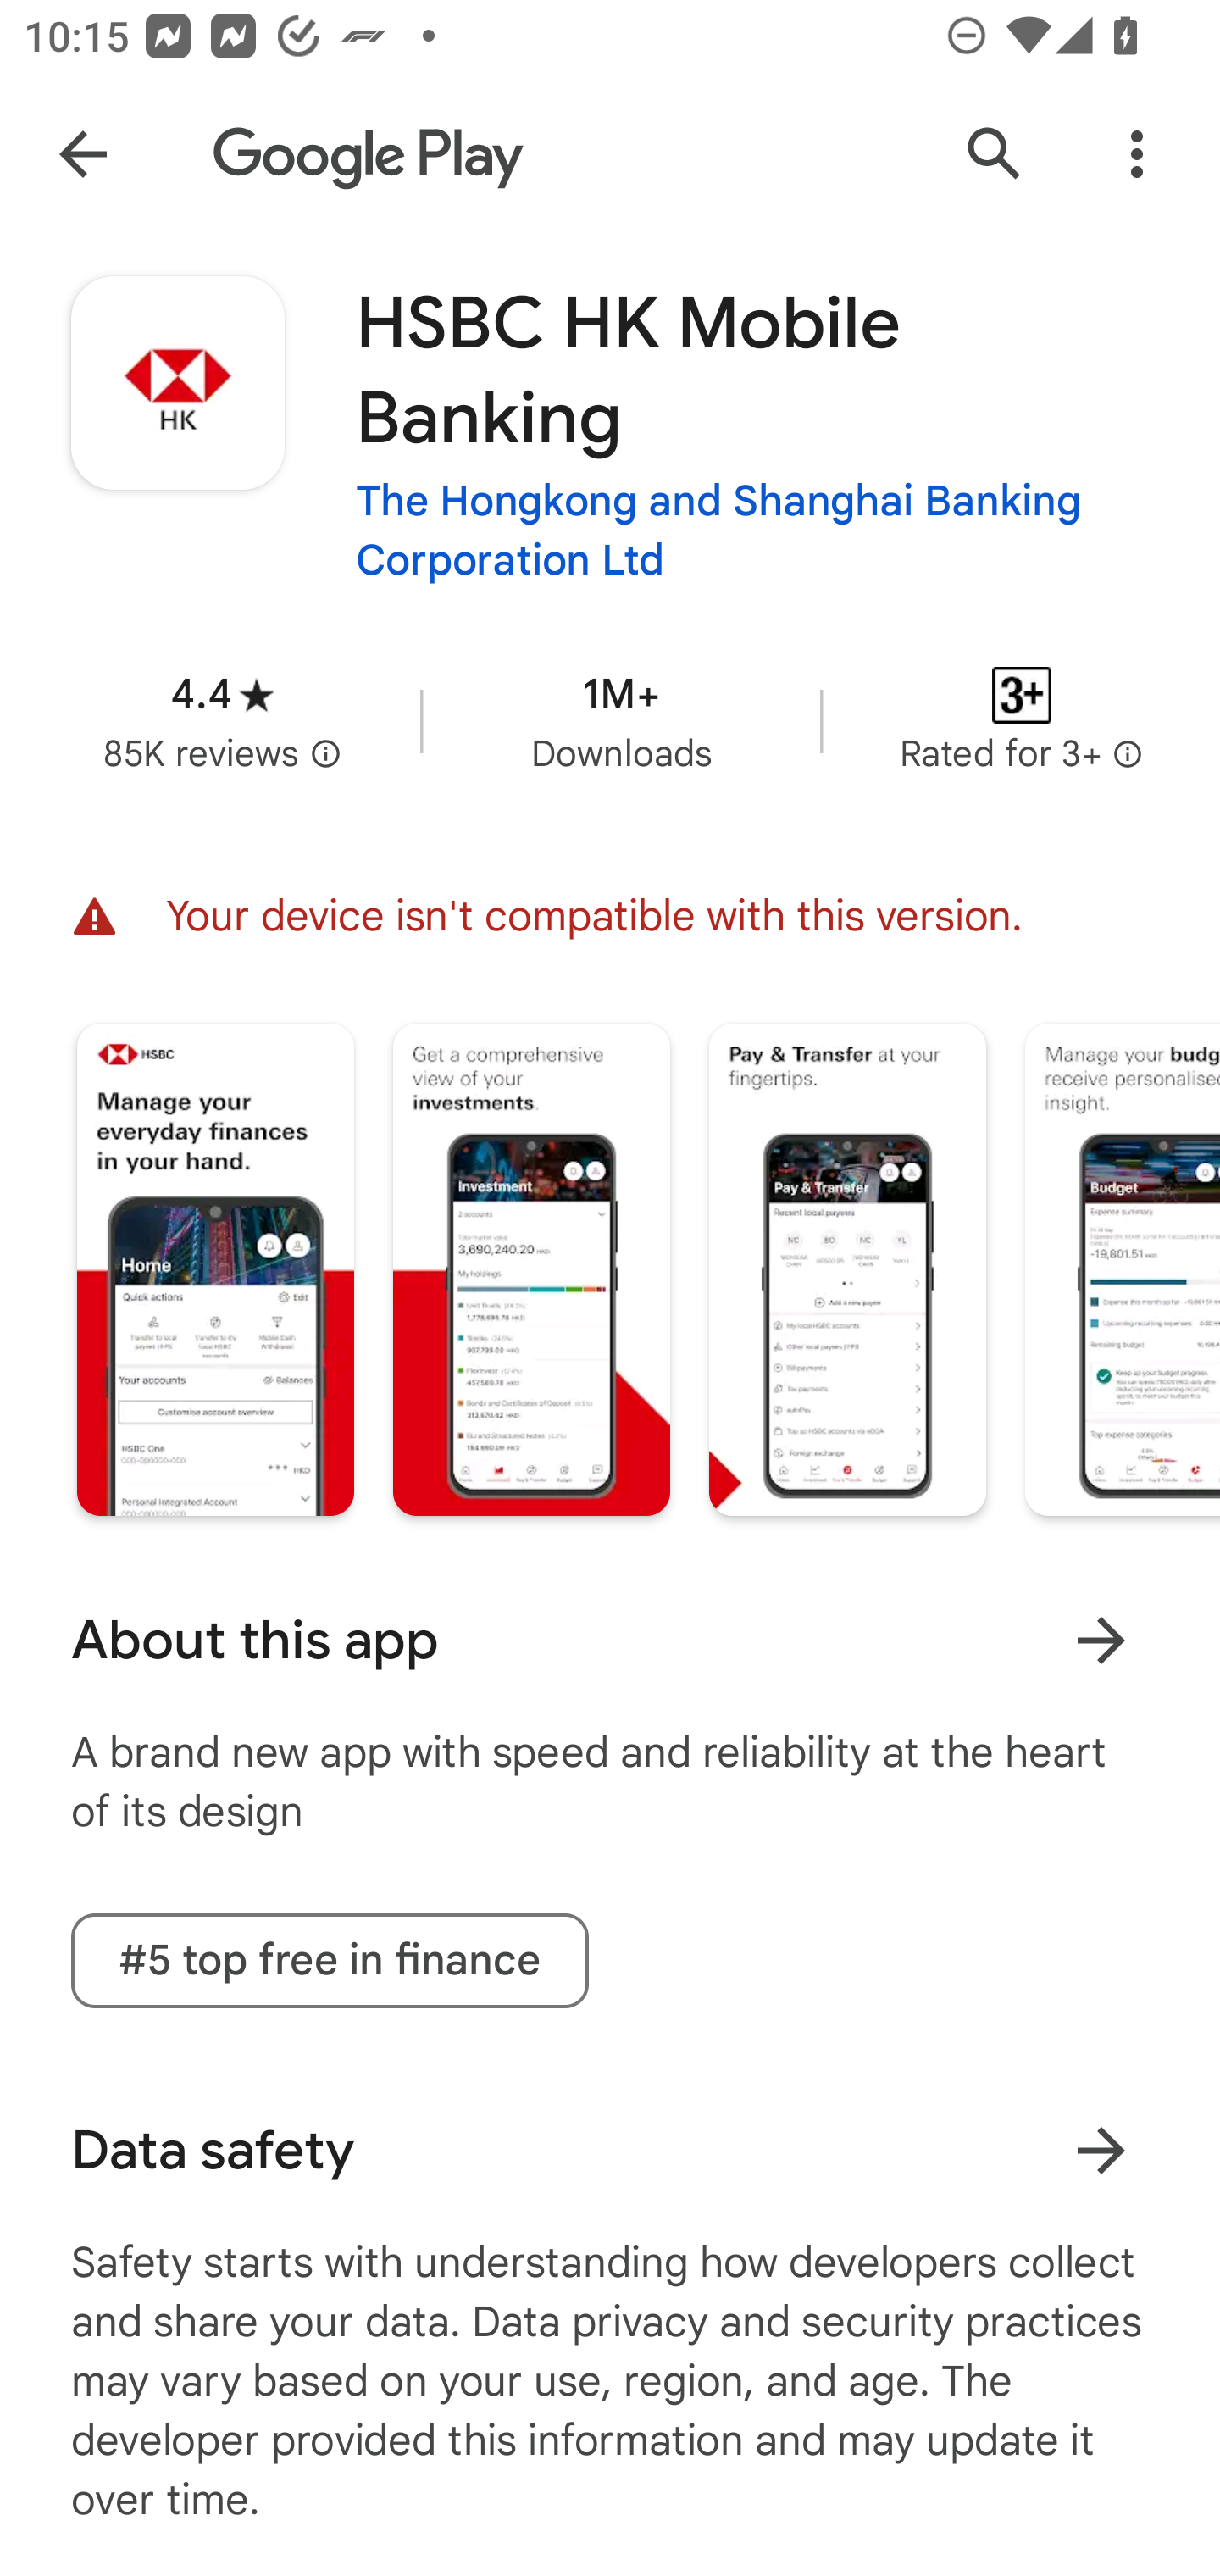 The height and width of the screenshot is (2576, 1220). I want to click on Average rating 4.4 stars in 85 thousand reviews, so click(222, 720).